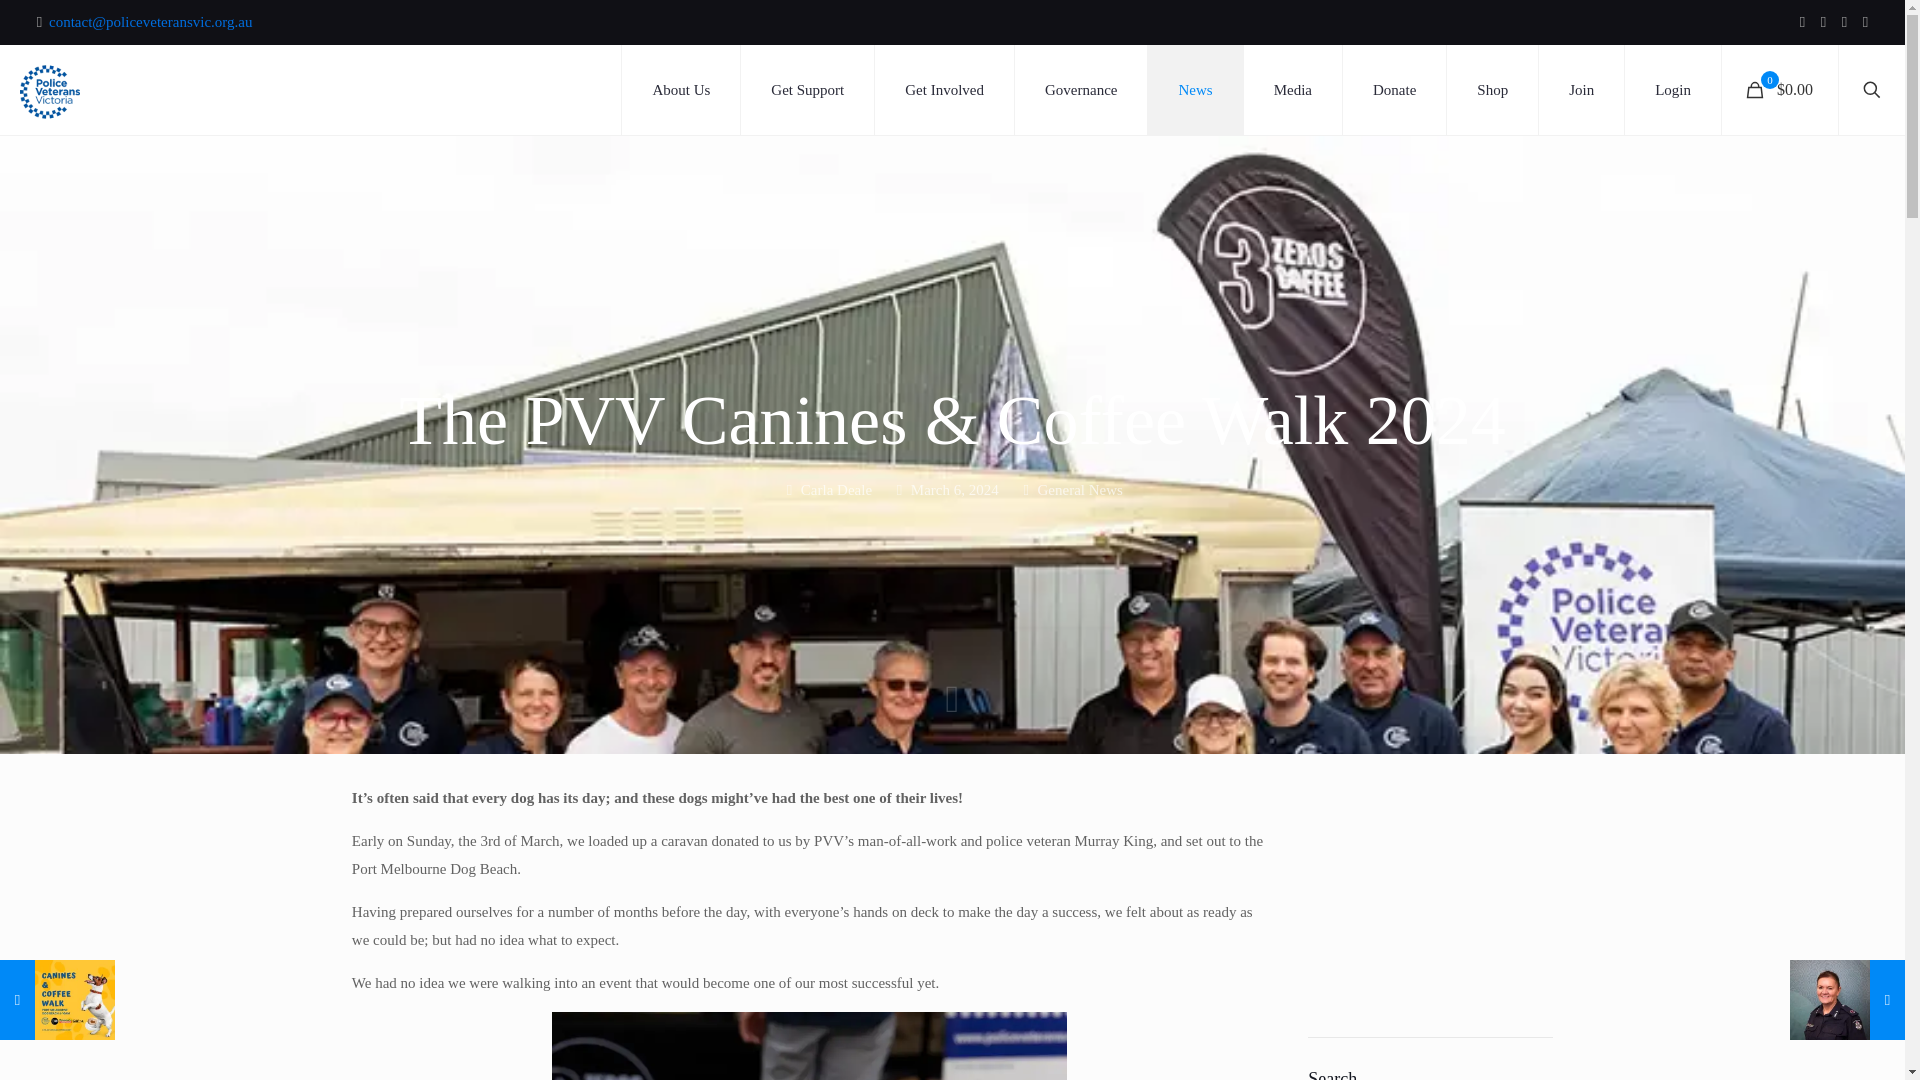 This screenshot has width=1920, height=1080. Describe the element at coordinates (1866, 22) in the screenshot. I see `Instagram` at that location.